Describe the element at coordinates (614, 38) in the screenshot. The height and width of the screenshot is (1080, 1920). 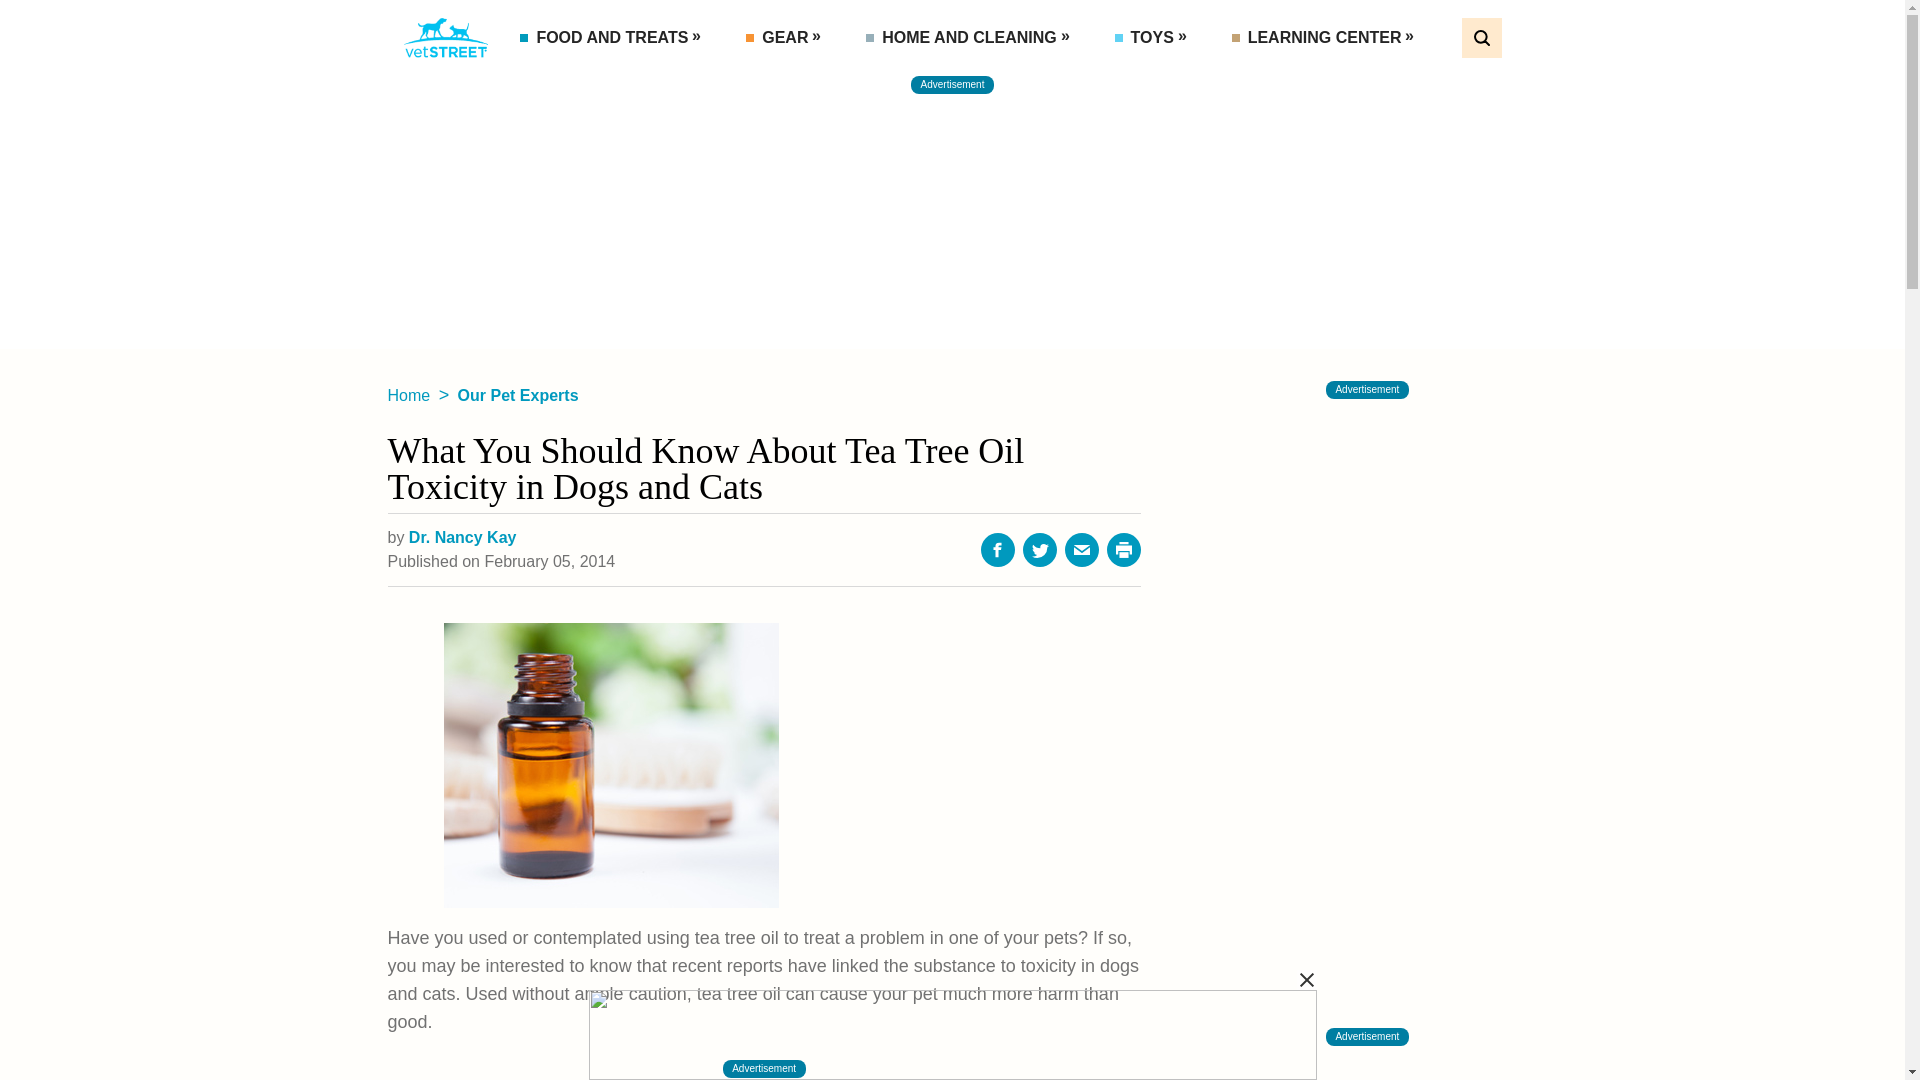
I see `FOOD AND TREATS` at that location.